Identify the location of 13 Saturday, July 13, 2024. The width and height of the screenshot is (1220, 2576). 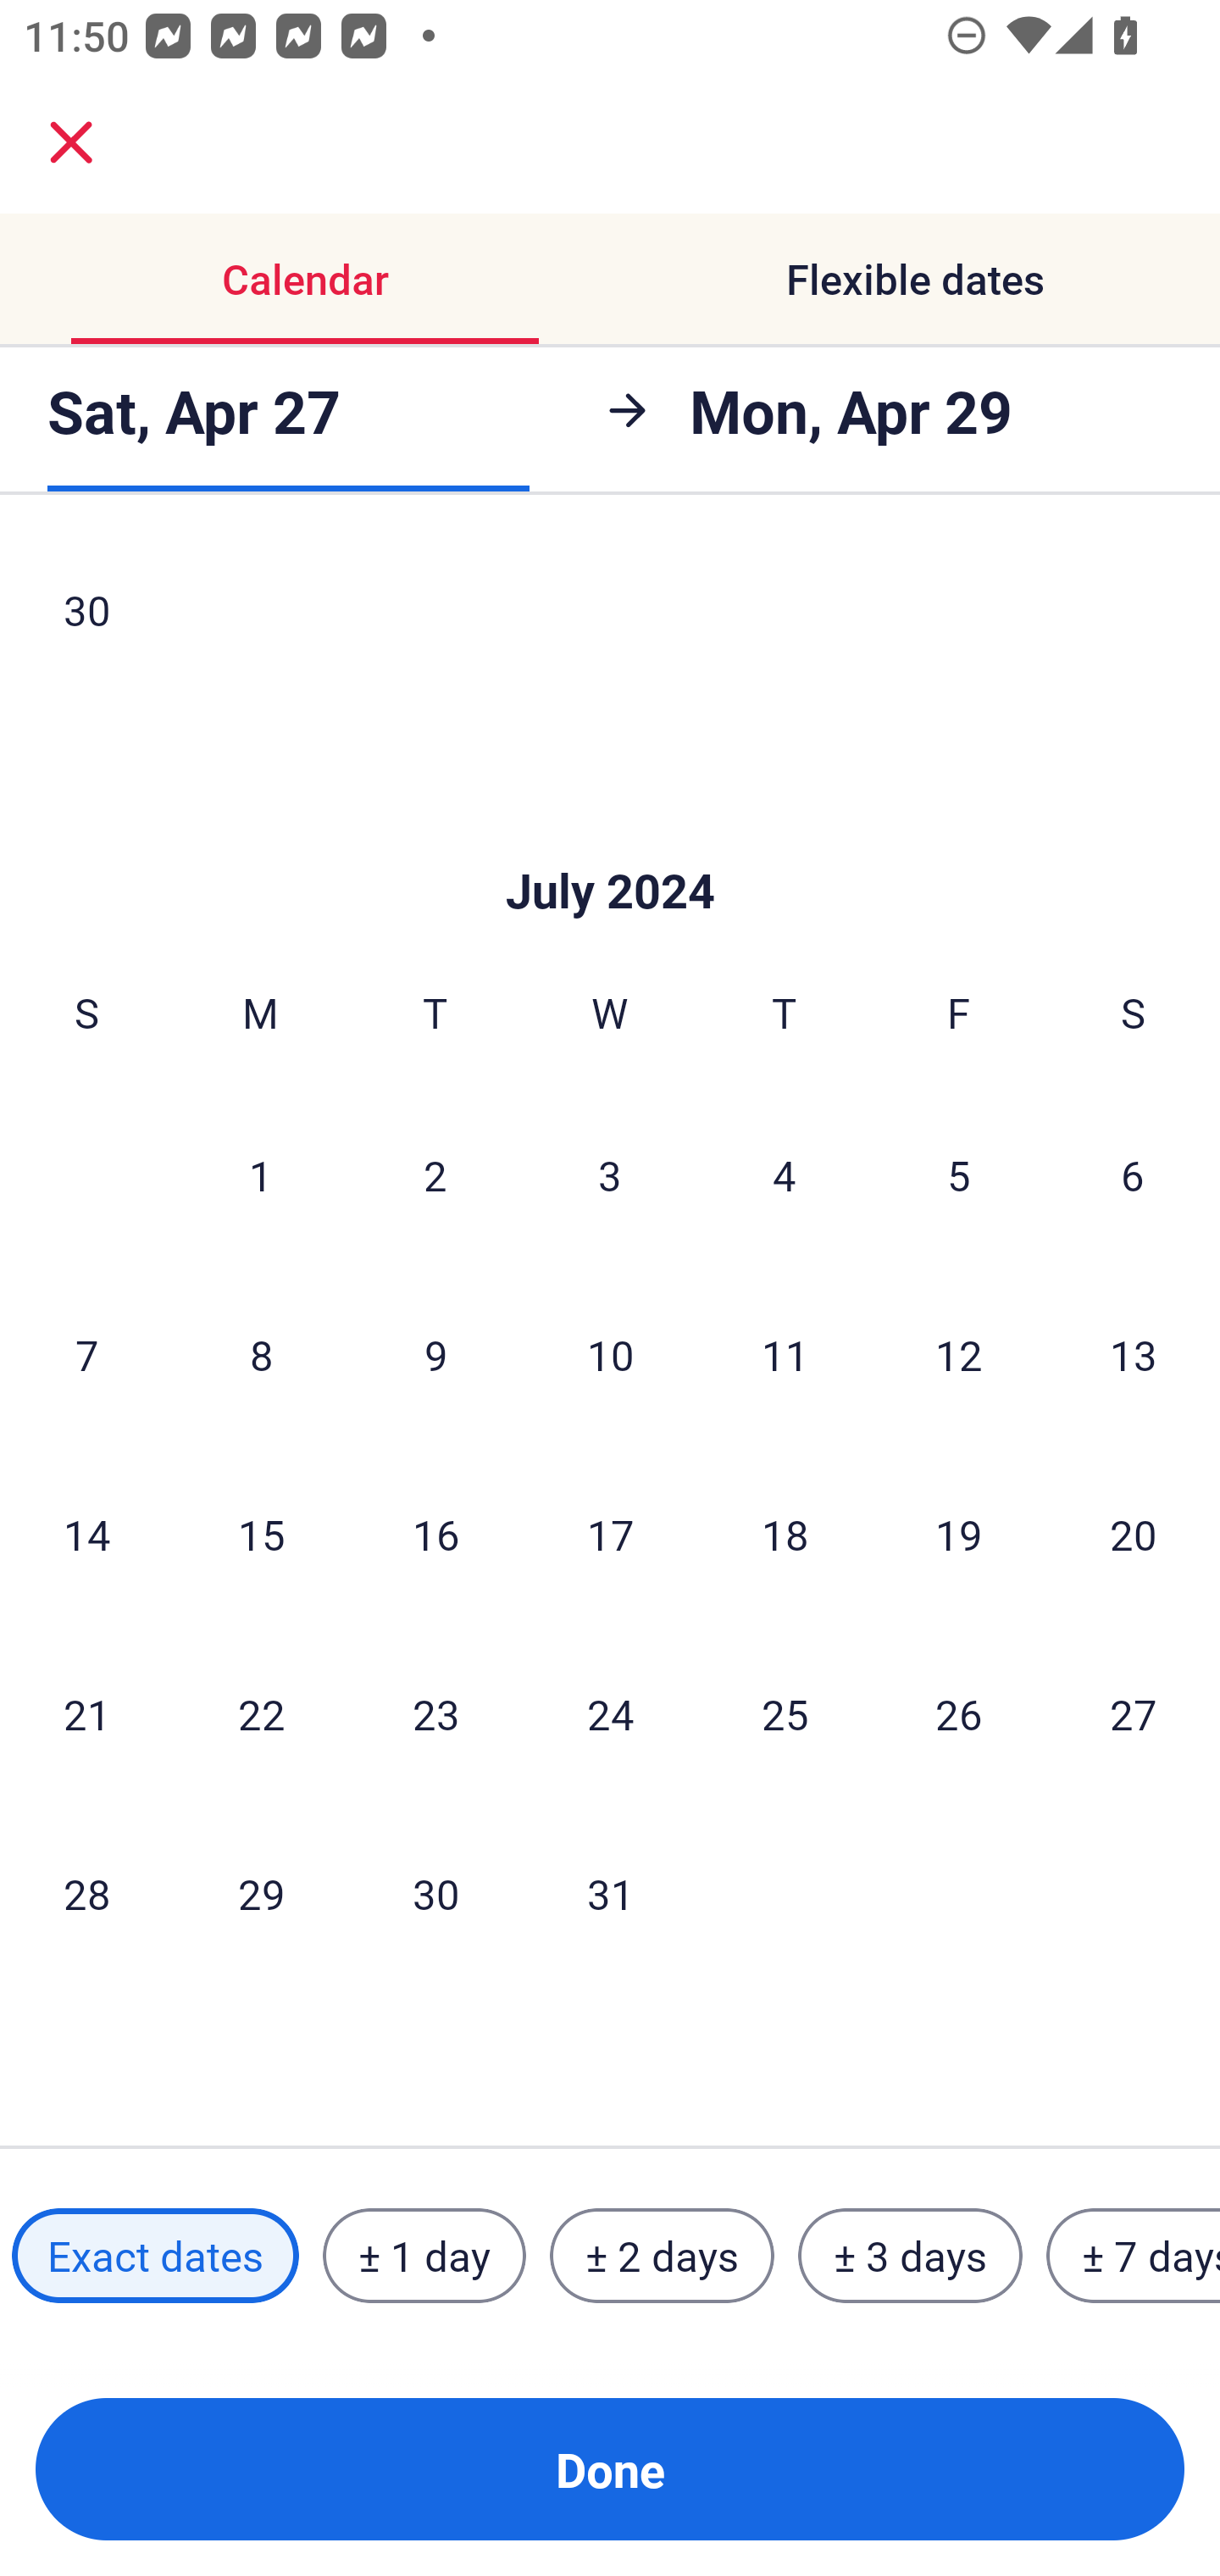
(1134, 1354).